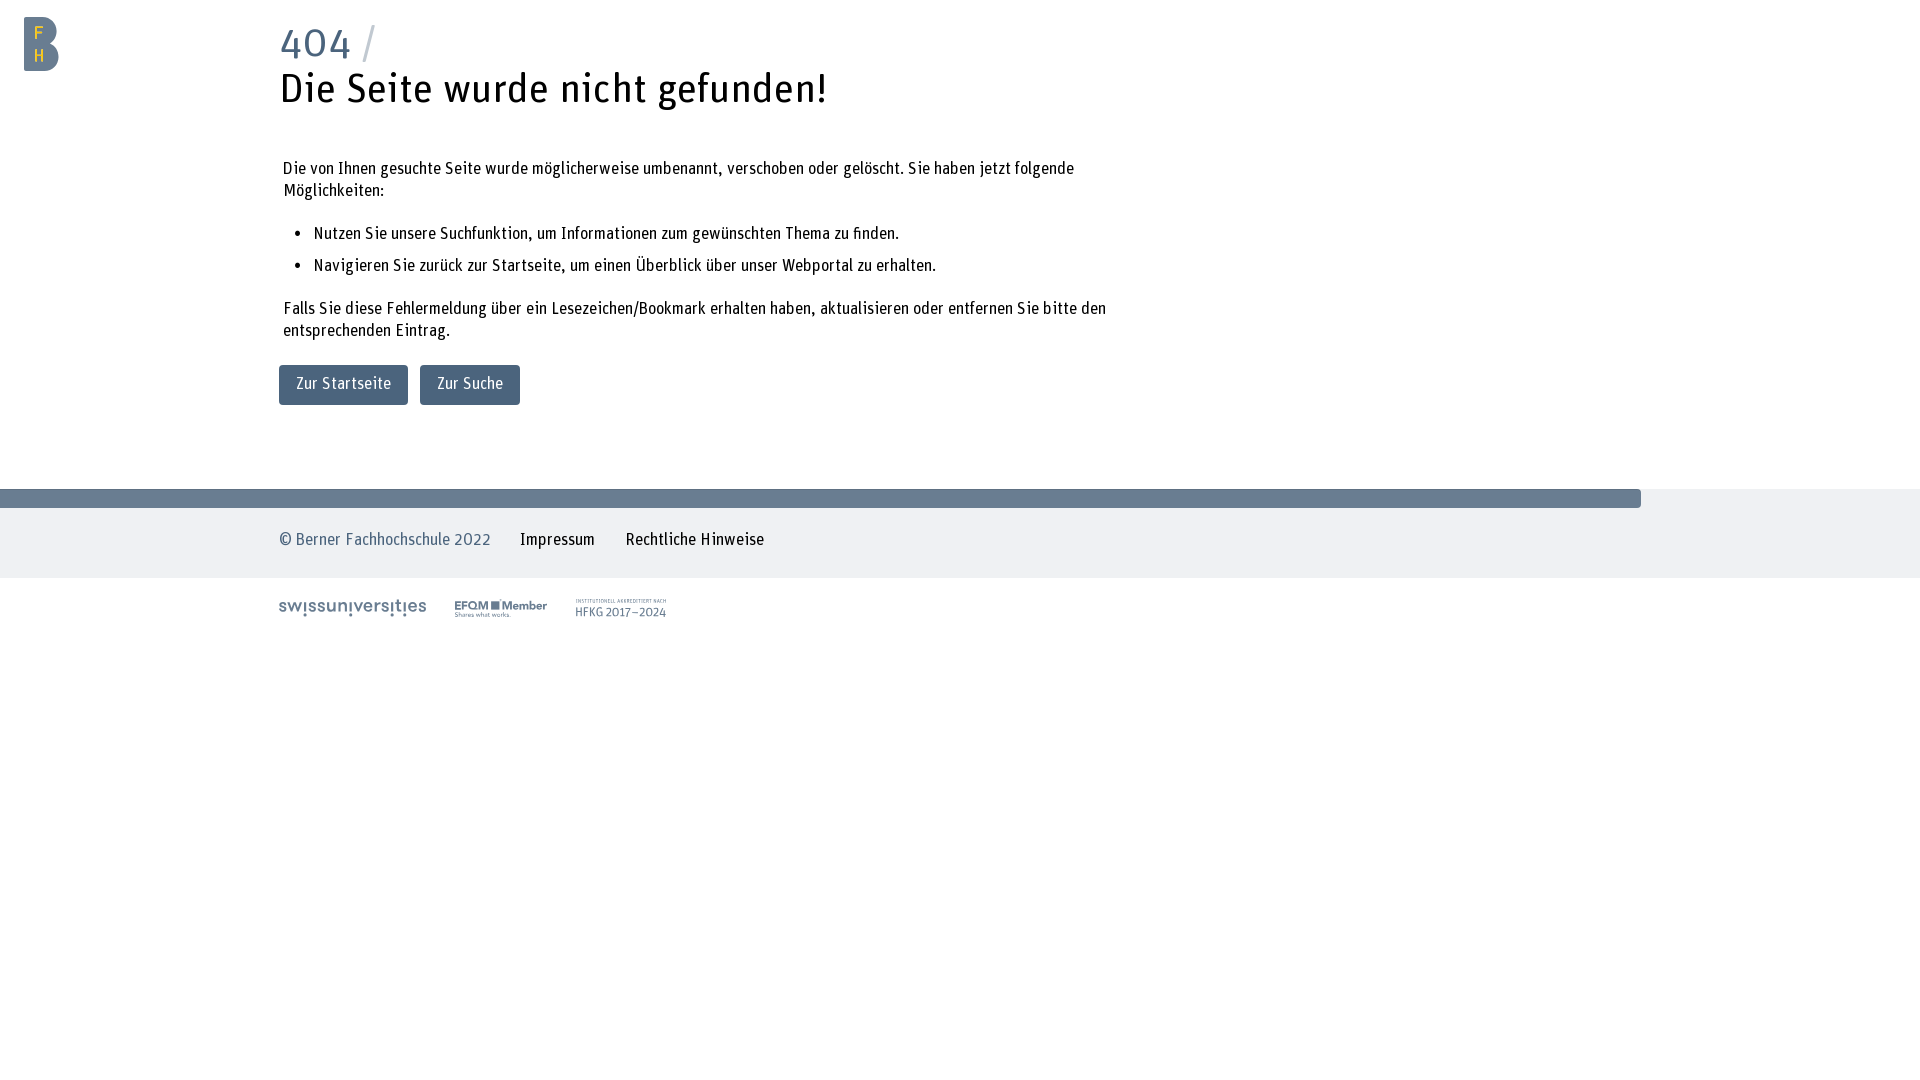 The height and width of the screenshot is (1080, 1920). What do you see at coordinates (470, 384) in the screenshot?
I see `Zur Suche` at bounding box center [470, 384].